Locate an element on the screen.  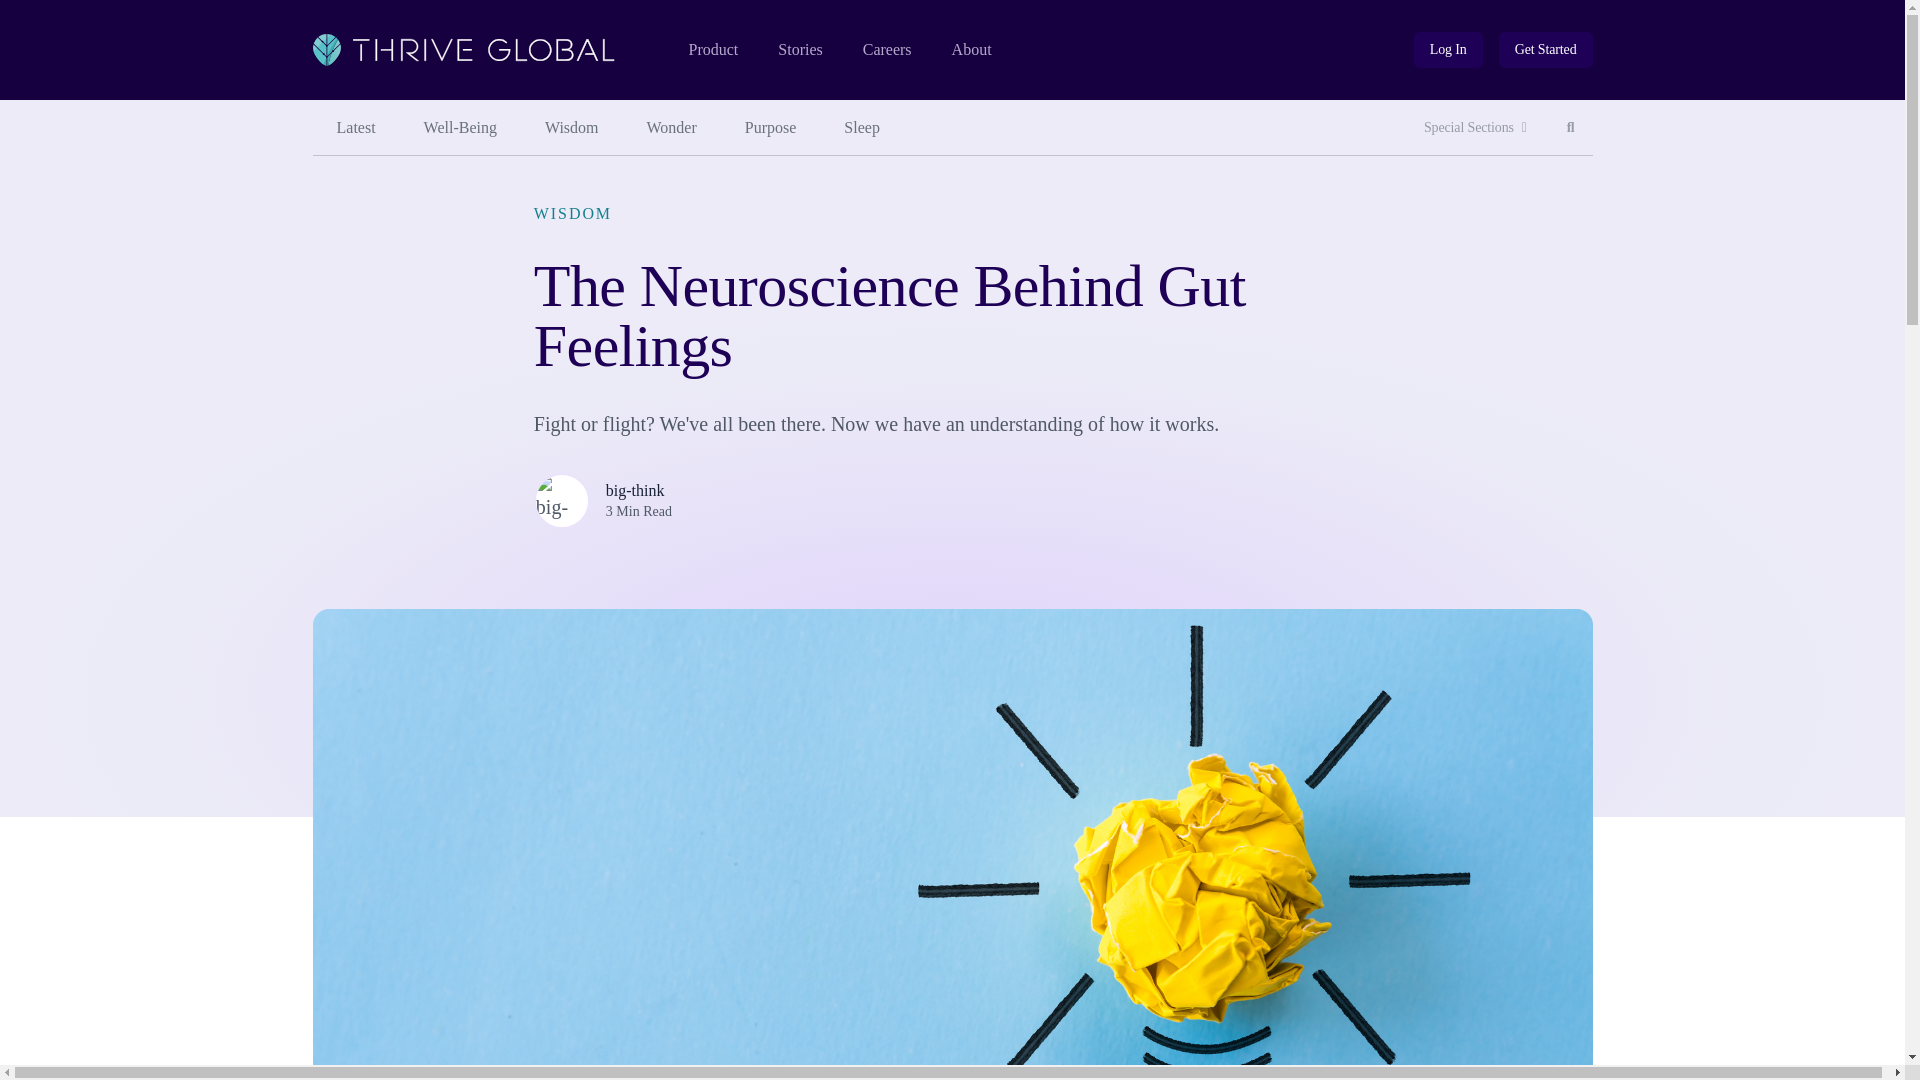
Latest is located at coordinates (460, 128).